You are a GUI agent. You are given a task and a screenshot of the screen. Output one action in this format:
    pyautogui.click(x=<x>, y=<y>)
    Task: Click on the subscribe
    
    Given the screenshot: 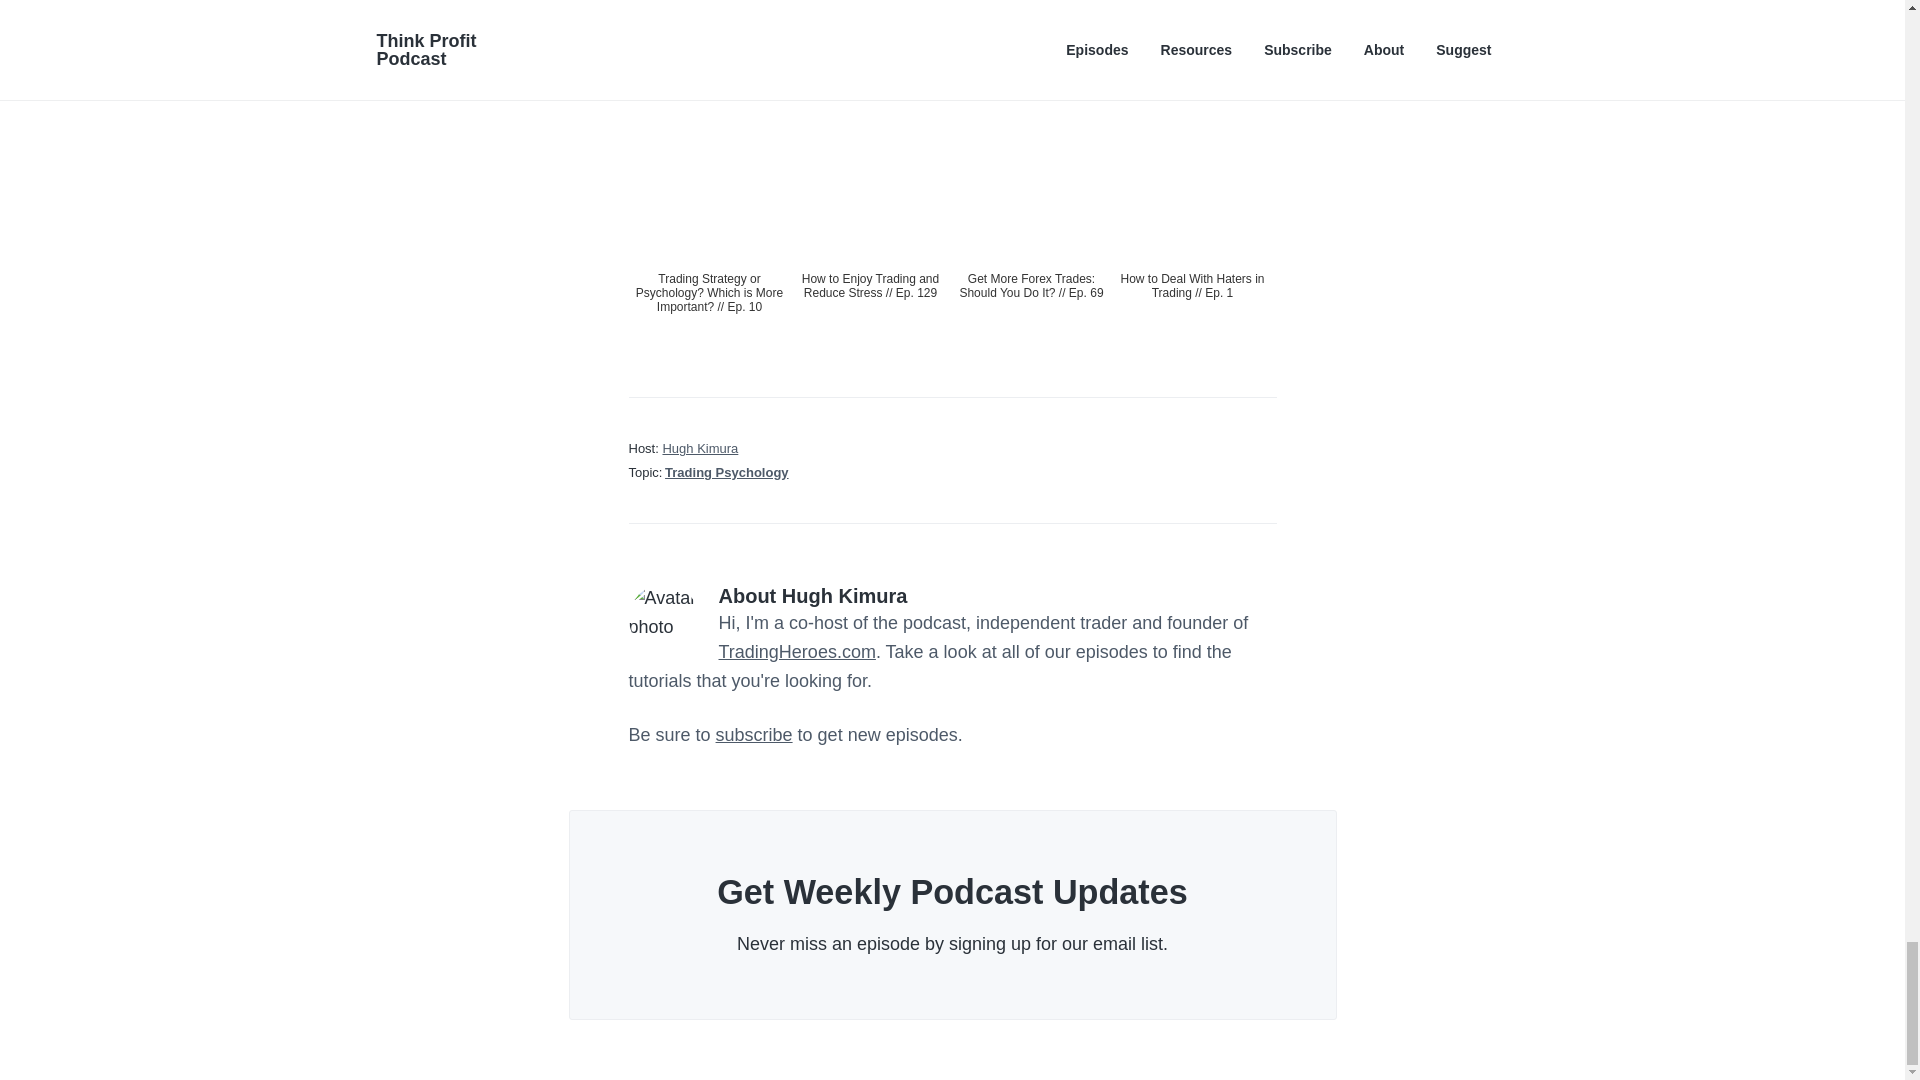 What is the action you would take?
    pyautogui.click(x=754, y=734)
    